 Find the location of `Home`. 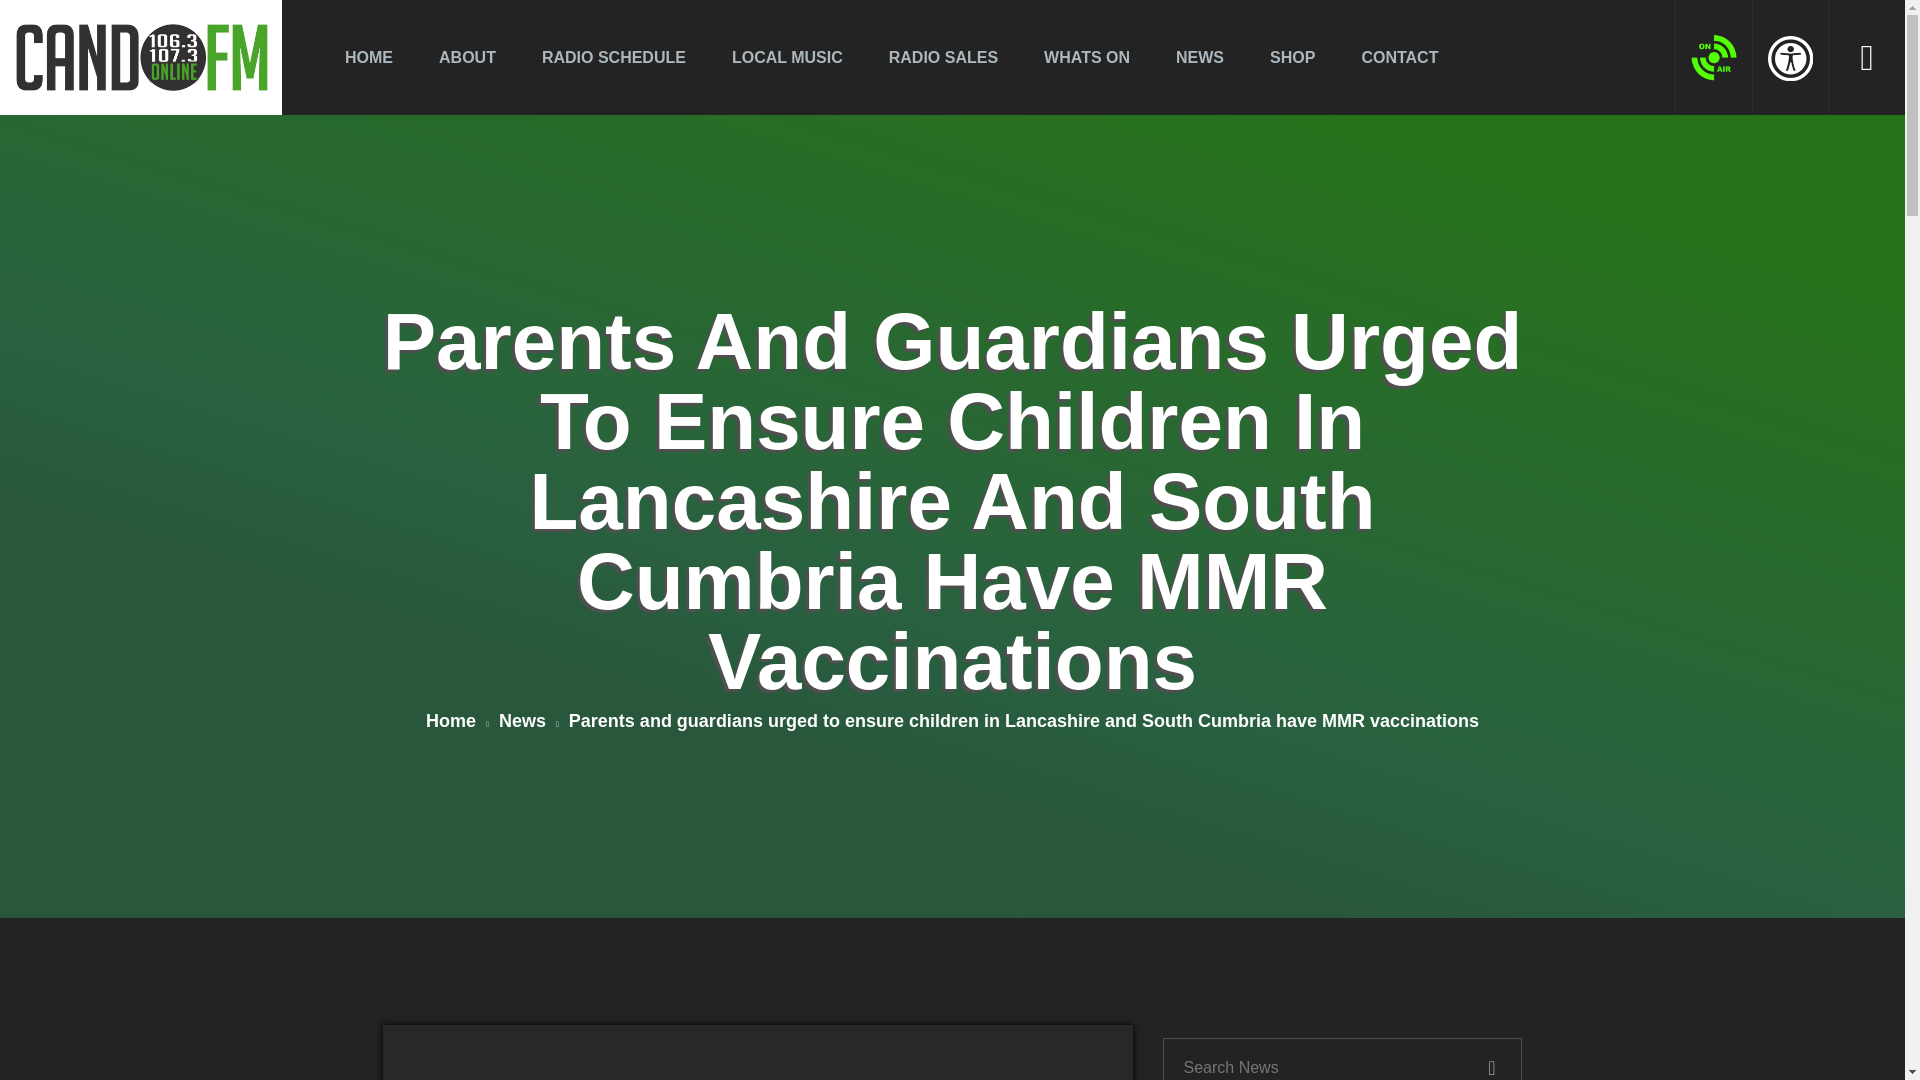

Home is located at coordinates (458, 722).